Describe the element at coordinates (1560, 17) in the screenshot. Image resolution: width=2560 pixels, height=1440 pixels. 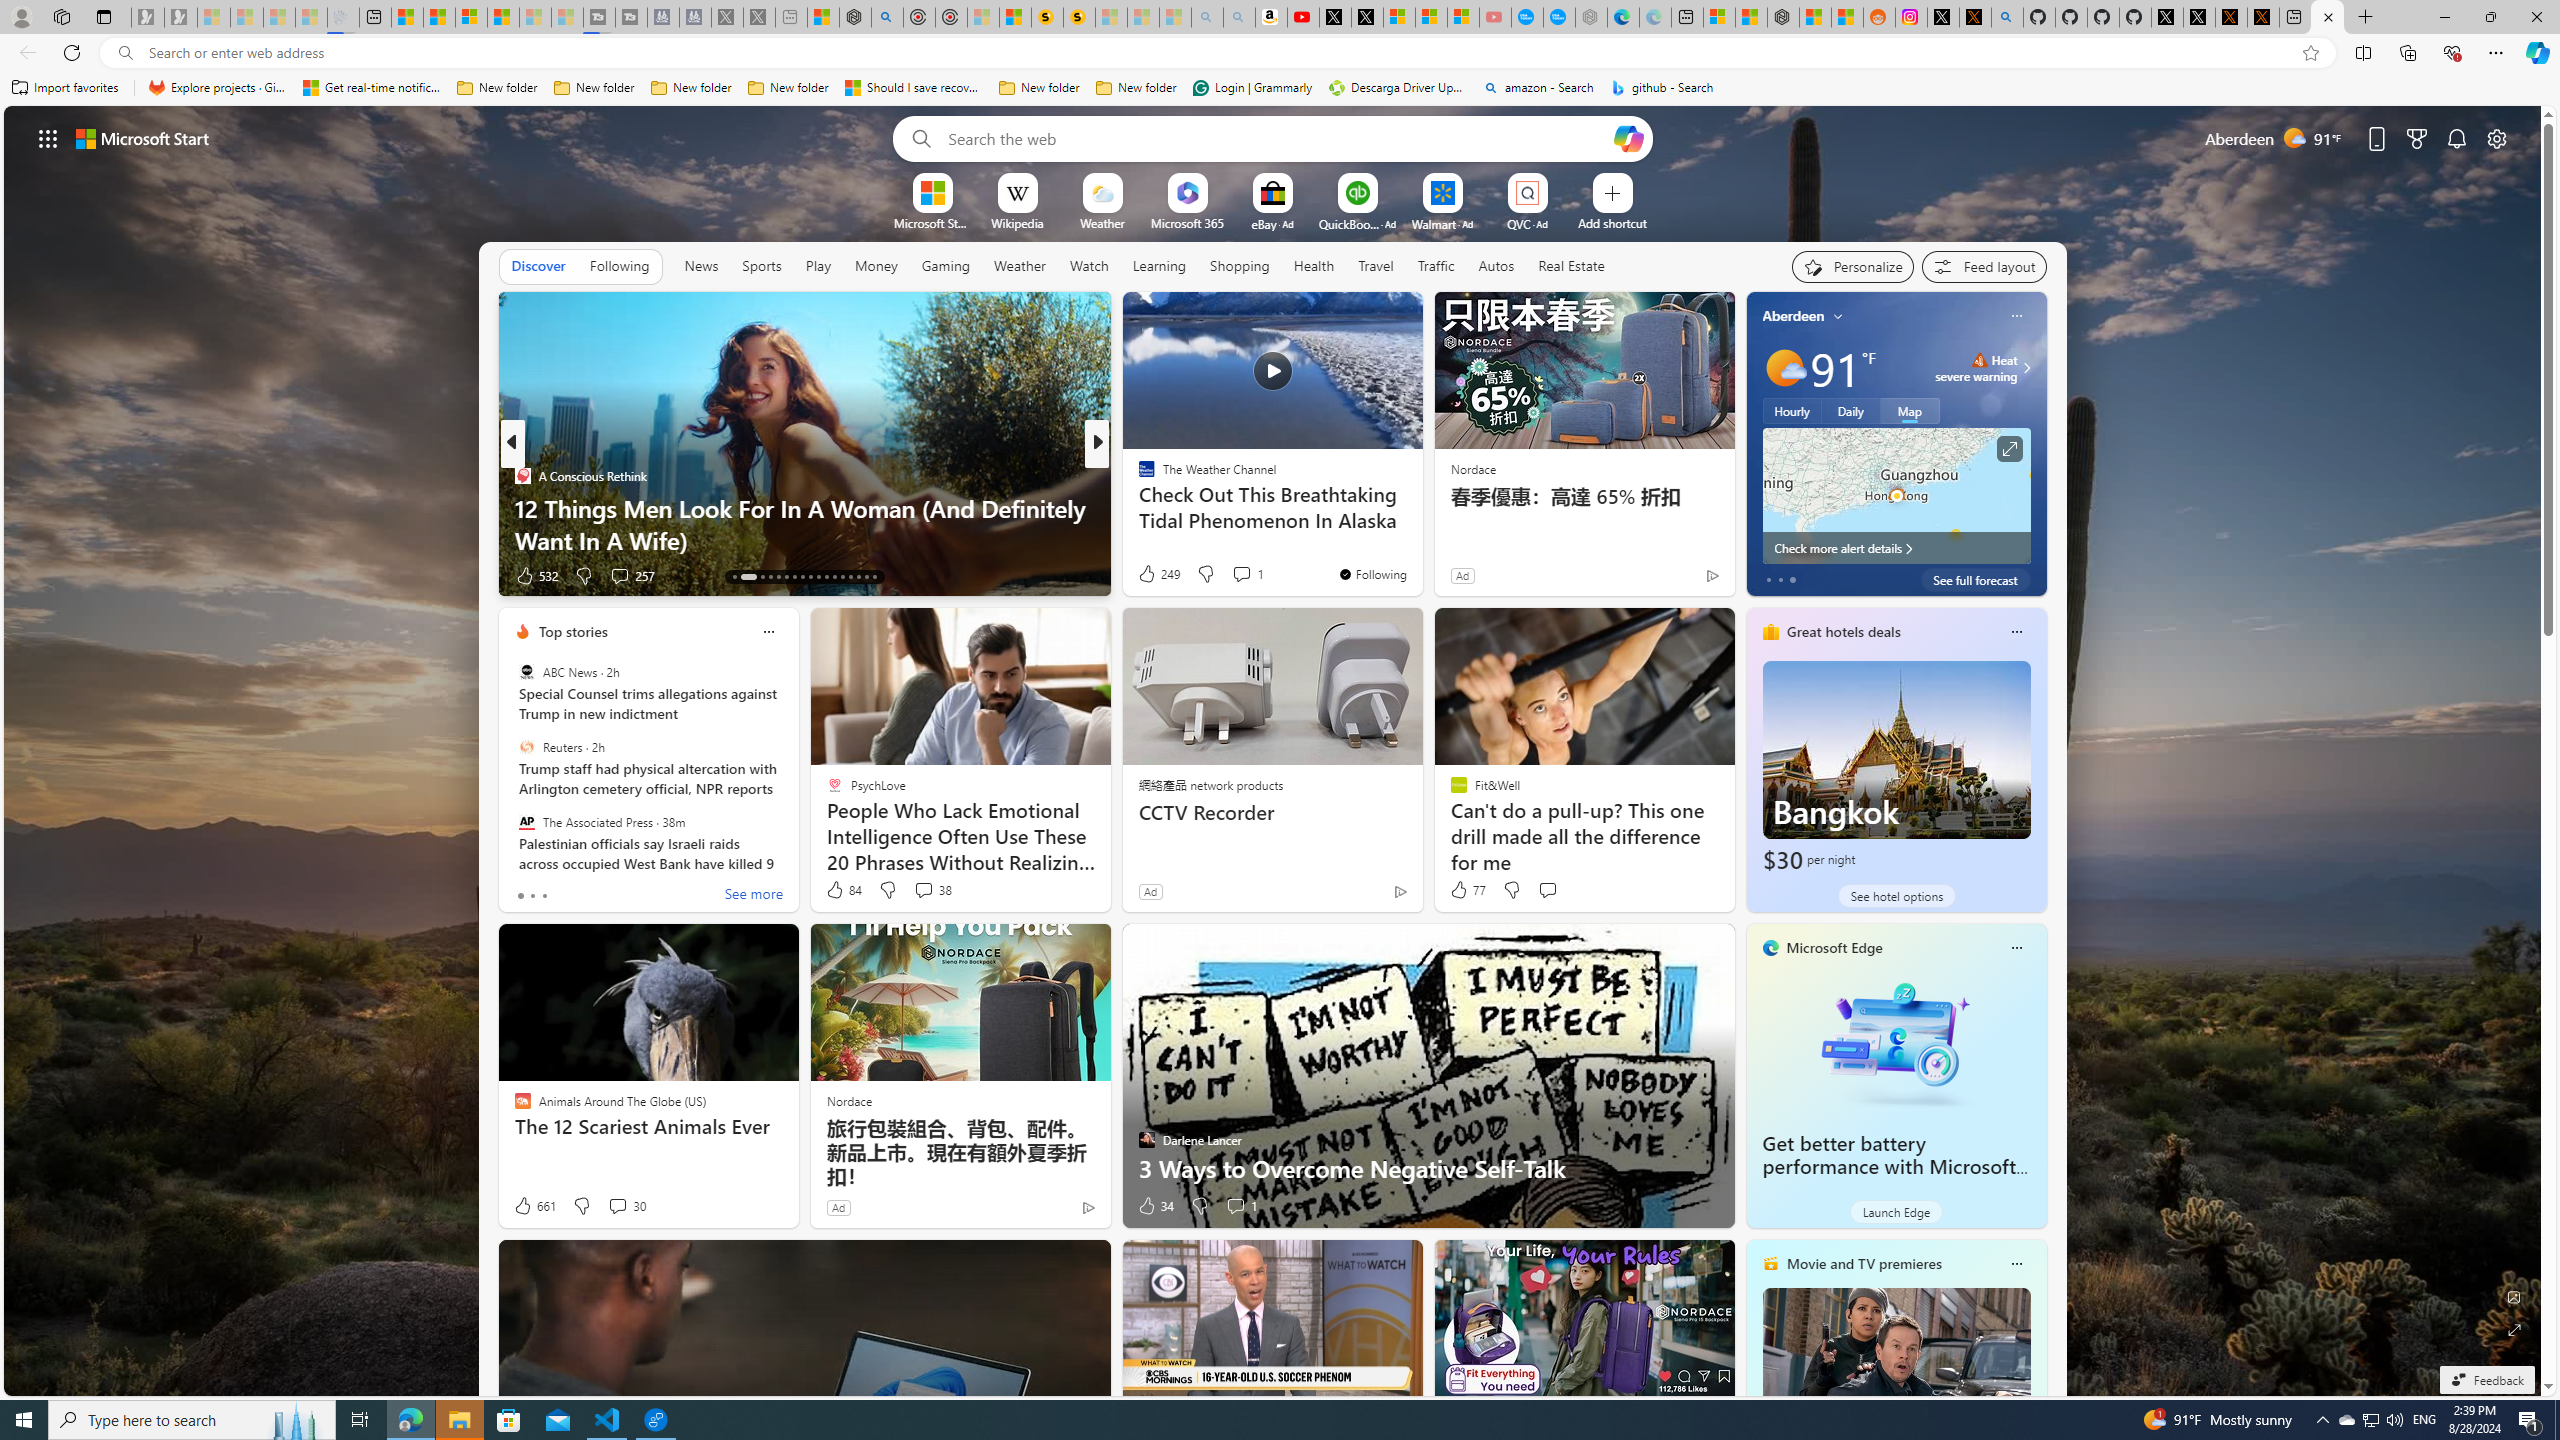
I see `The most popular Google 'how to' searches` at that location.